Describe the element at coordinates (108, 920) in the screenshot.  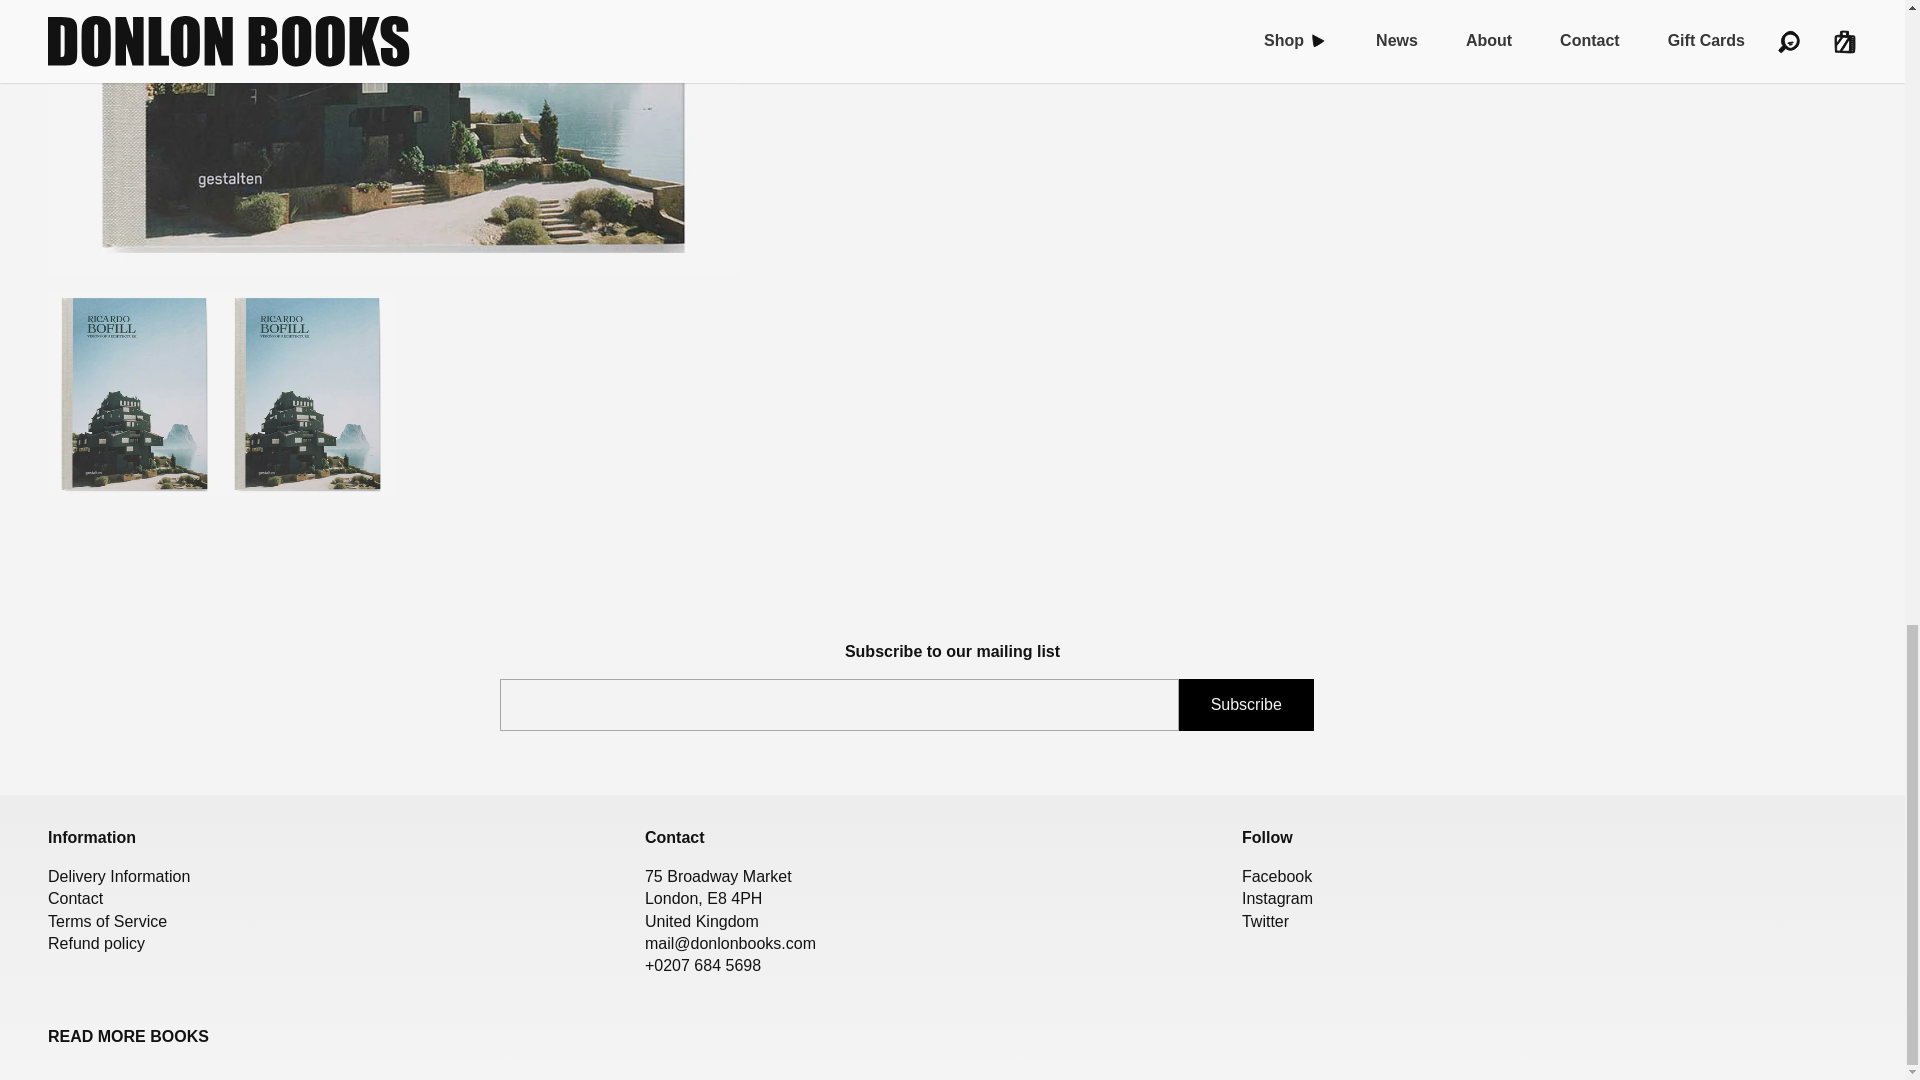
I see `Terms of Service` at that location.